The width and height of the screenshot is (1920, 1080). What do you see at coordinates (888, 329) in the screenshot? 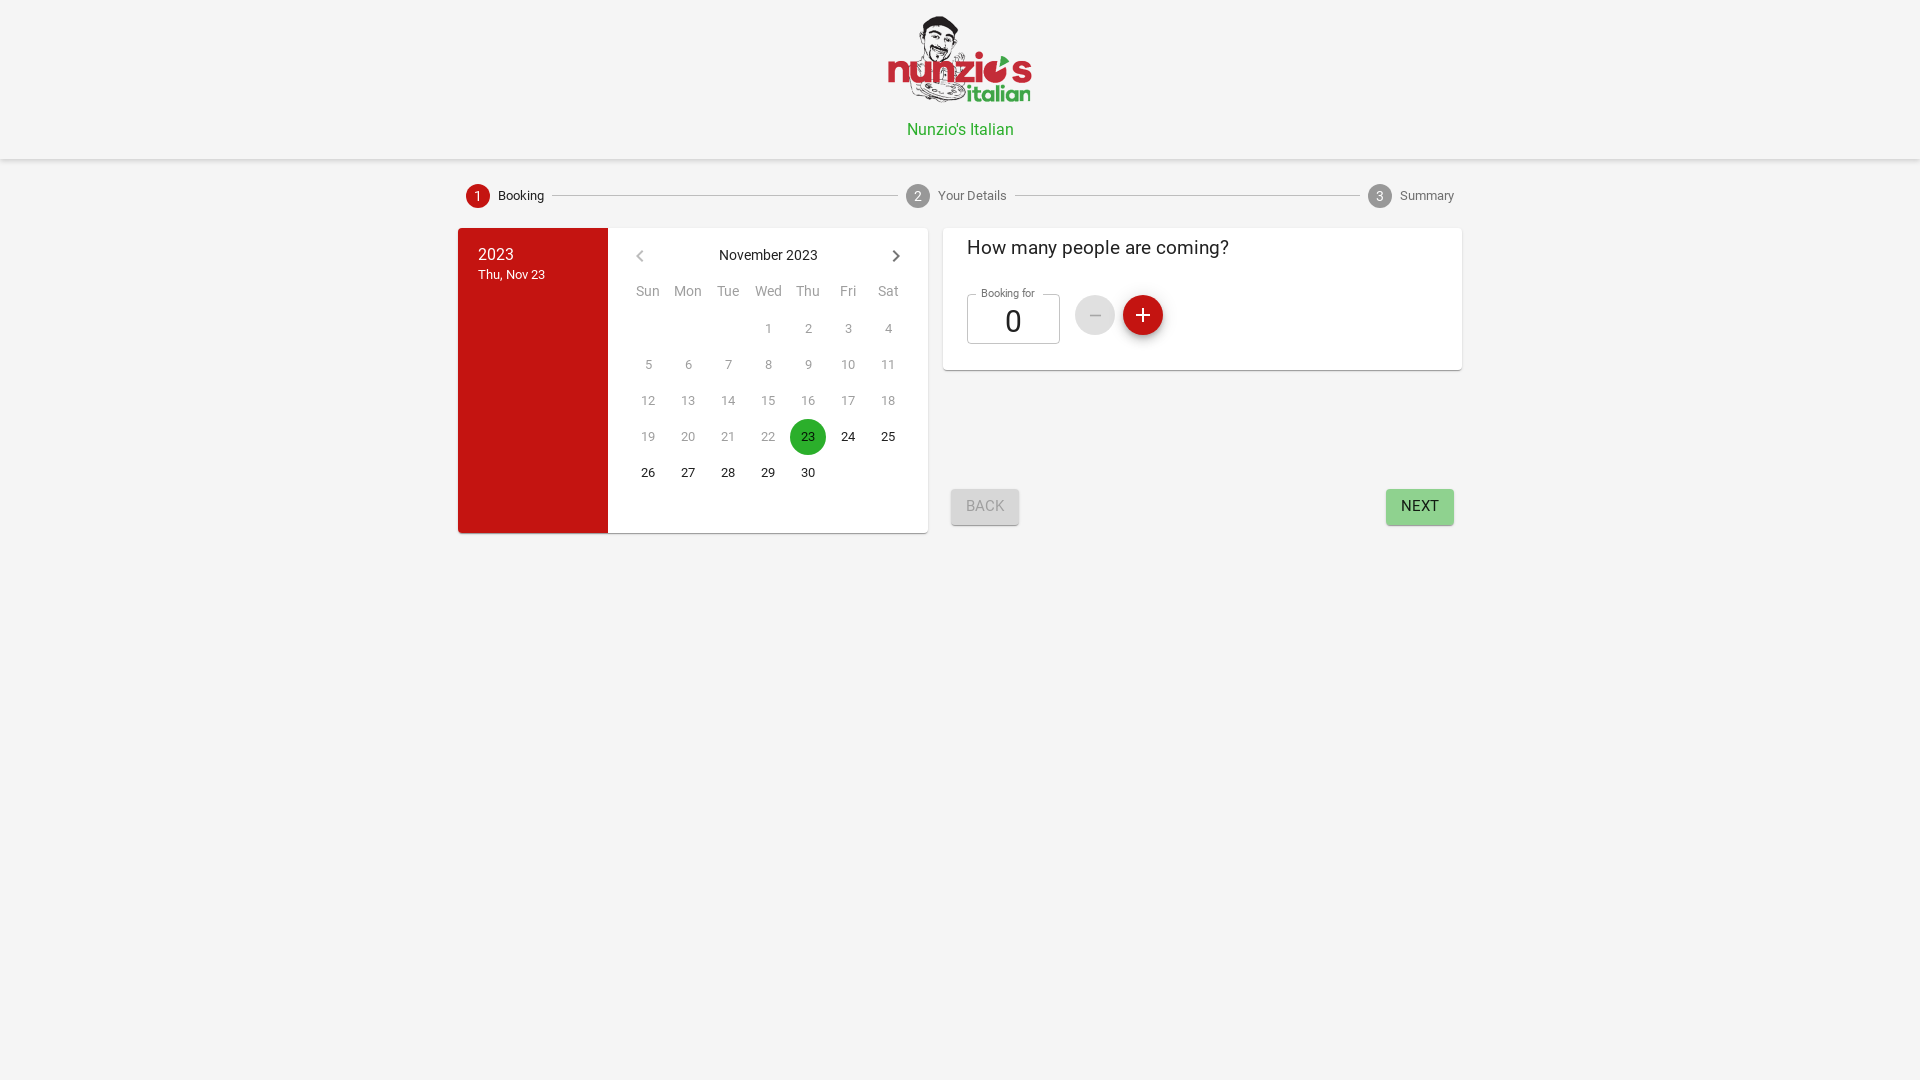
I see `4` at bounding box center [888, 329].